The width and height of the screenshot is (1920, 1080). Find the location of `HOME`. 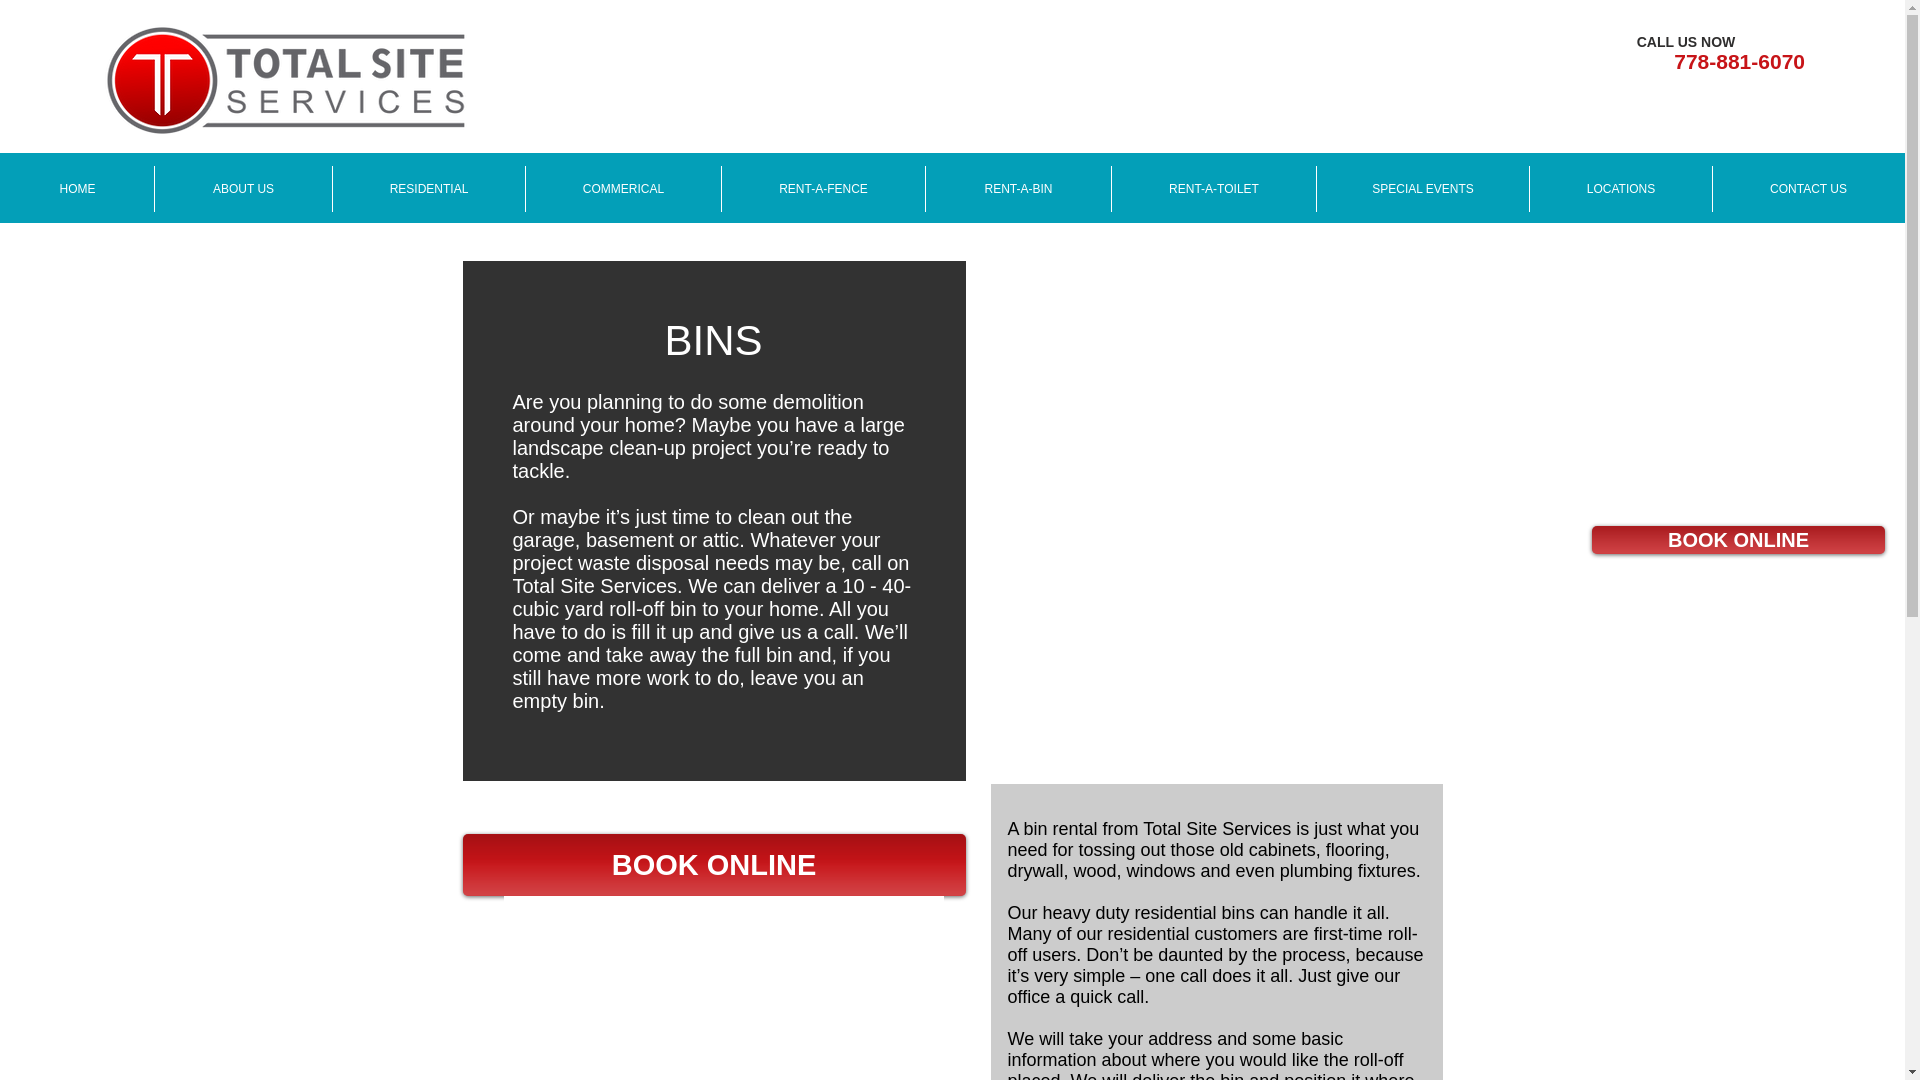

HOME is located at coordinates (77, 188).